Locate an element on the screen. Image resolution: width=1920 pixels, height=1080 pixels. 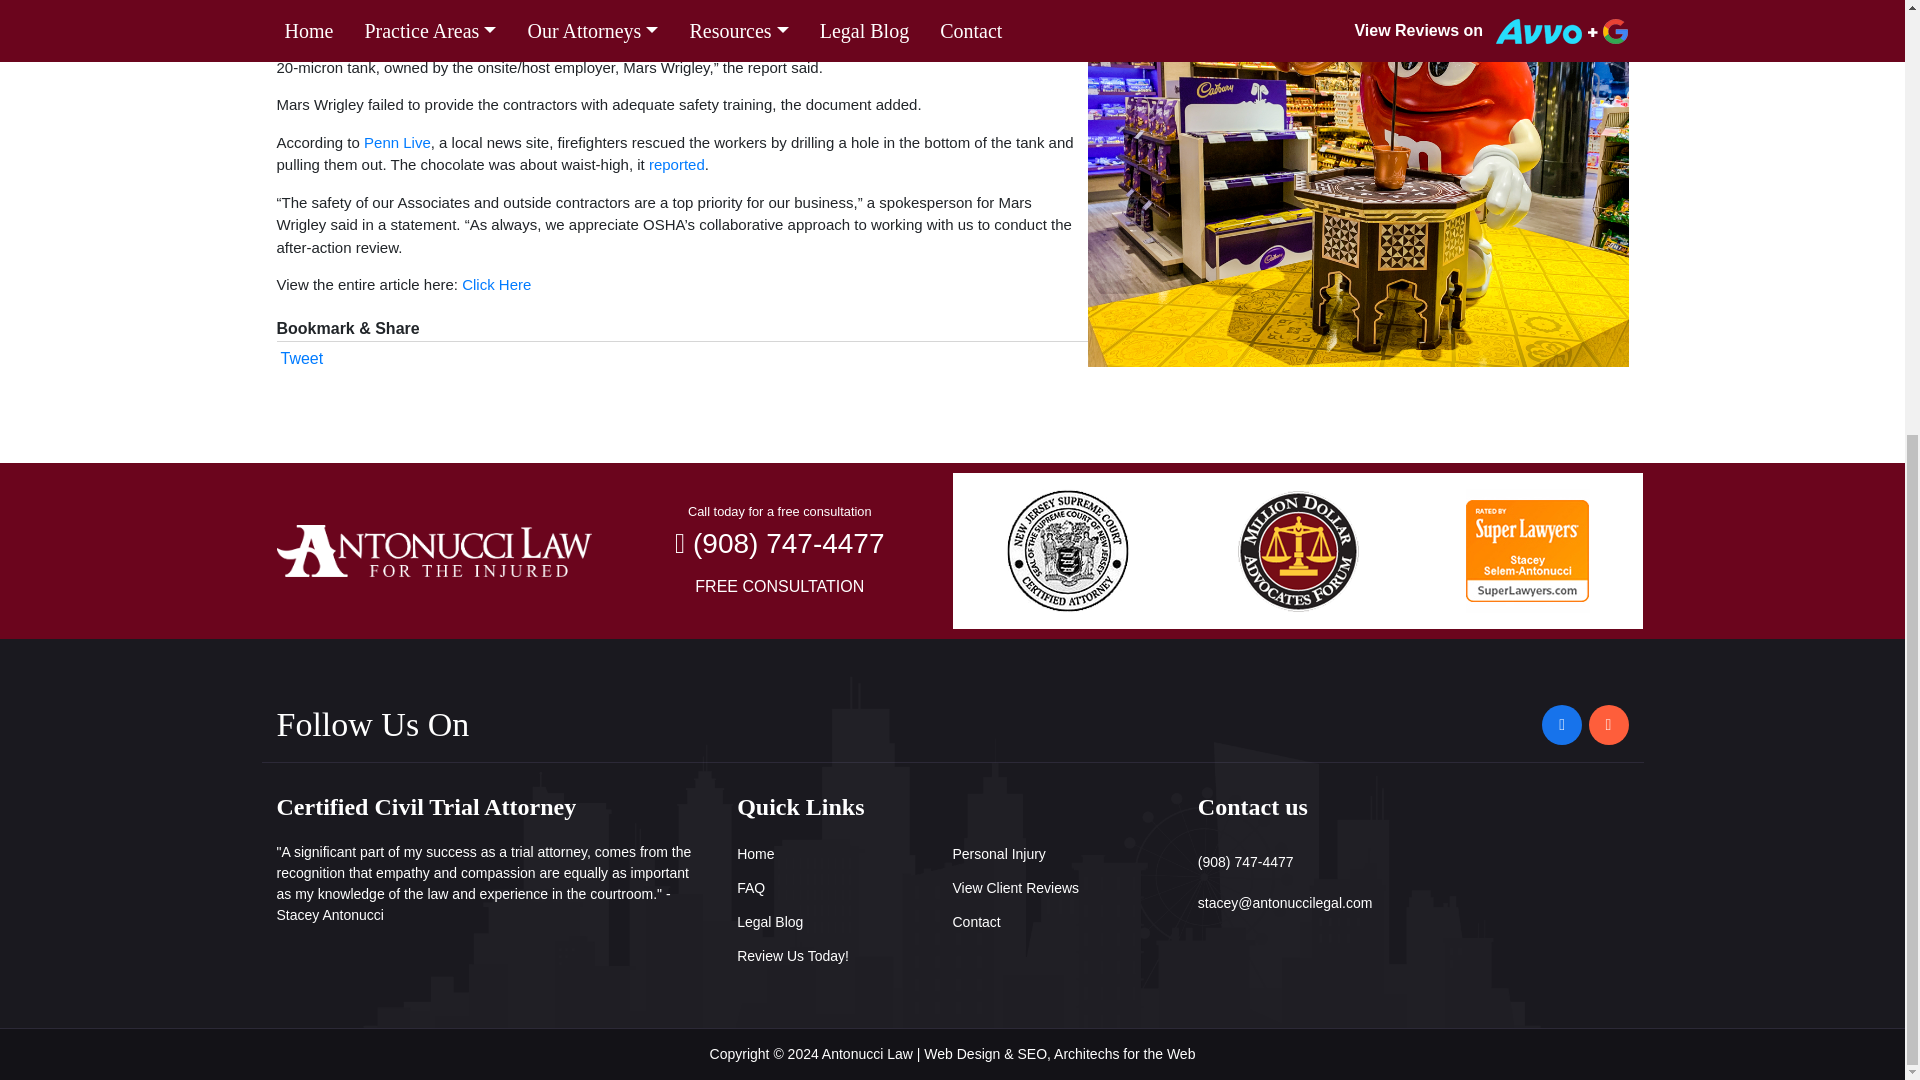
FREE CONSULTATION is located at coordinates (779, 586).